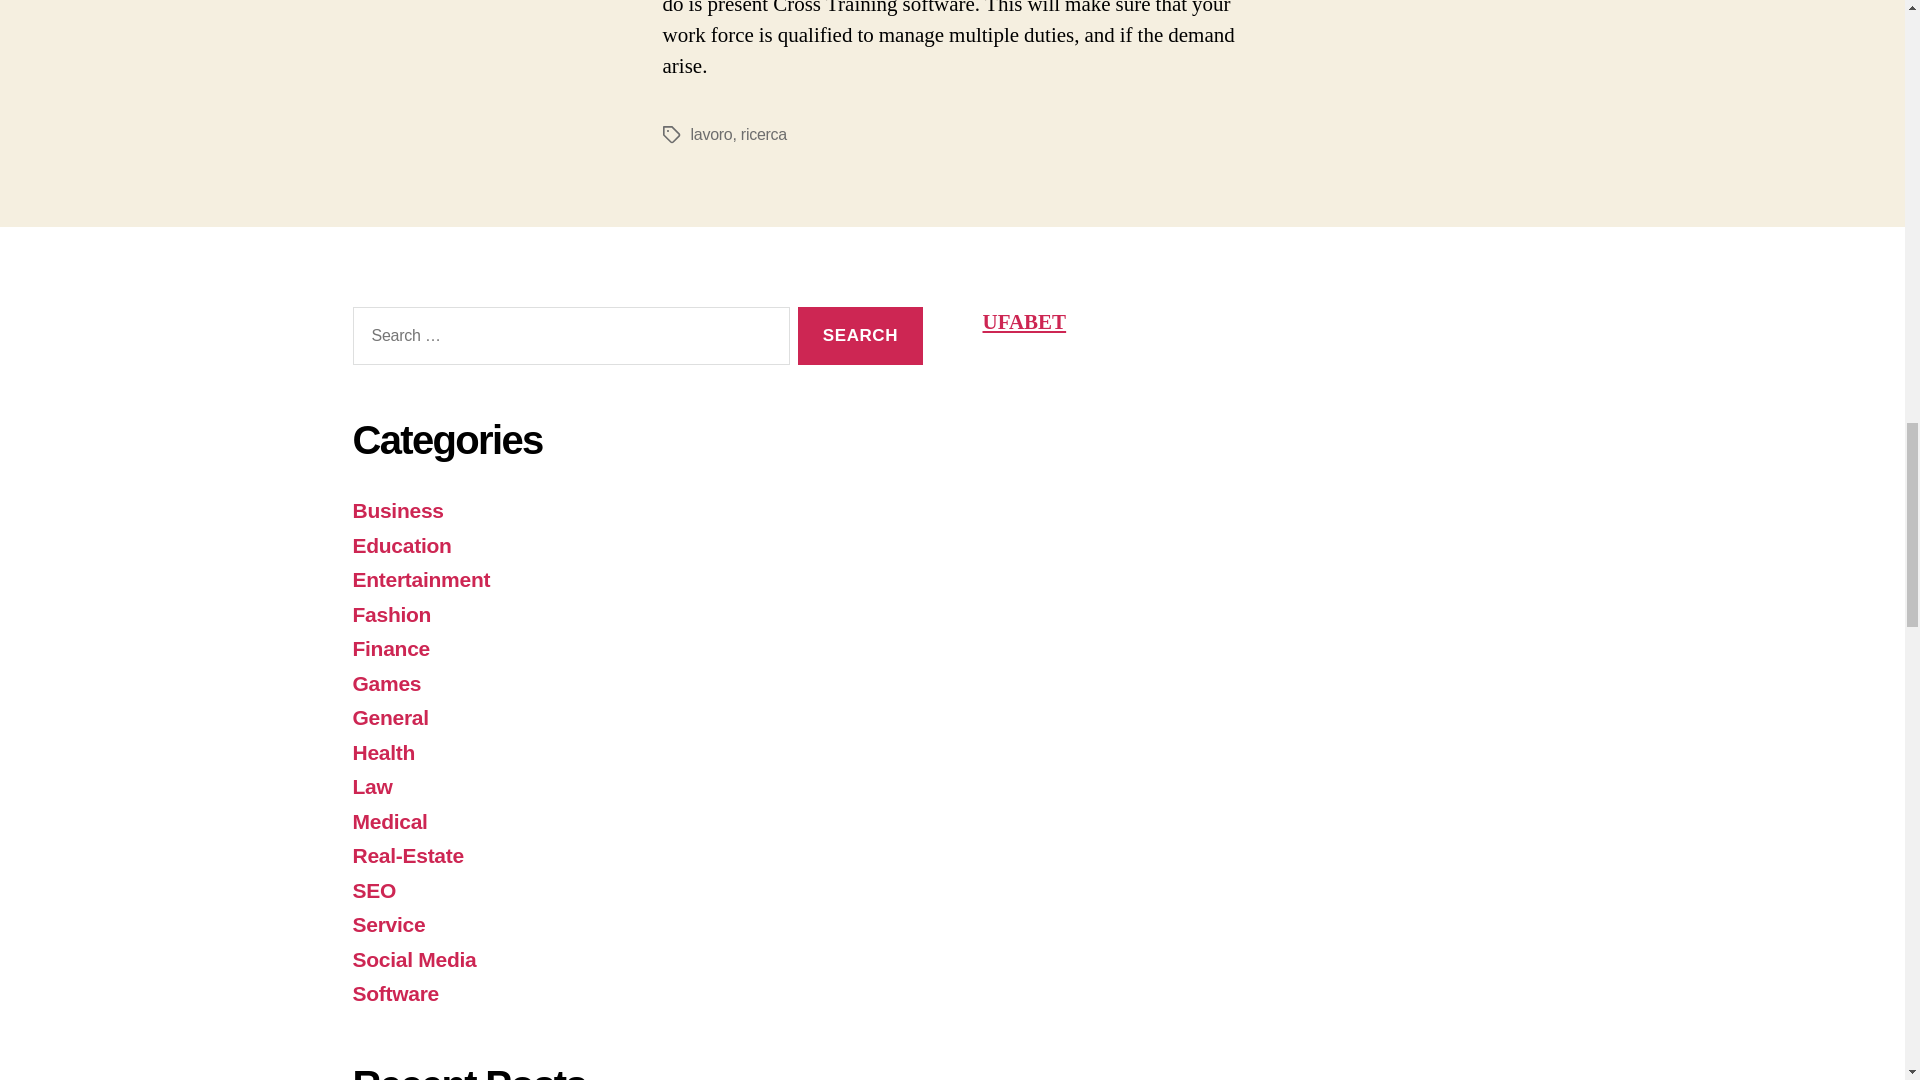  I want to click on Games, so click(386, 683).